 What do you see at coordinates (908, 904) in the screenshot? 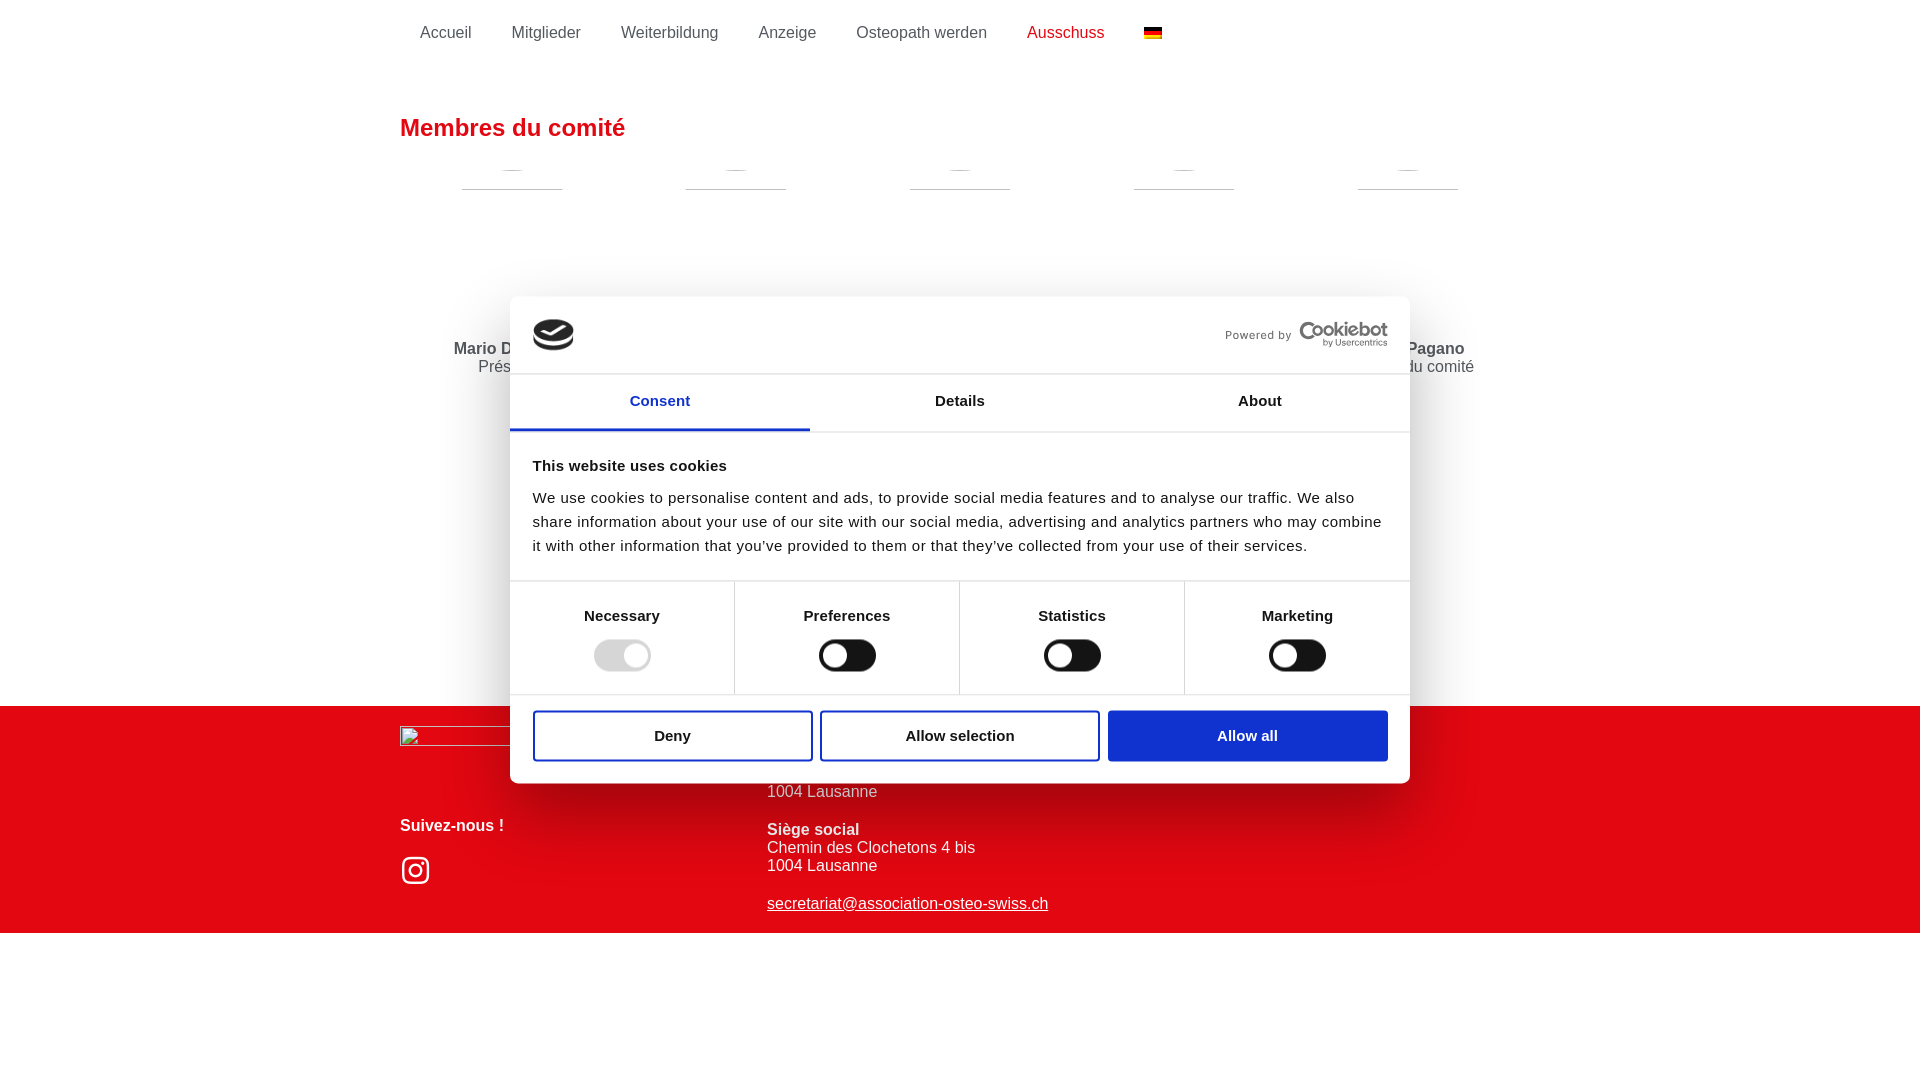
I see `secretariat@association-osteo-swiss.ch` at bounding box center [908, 904].